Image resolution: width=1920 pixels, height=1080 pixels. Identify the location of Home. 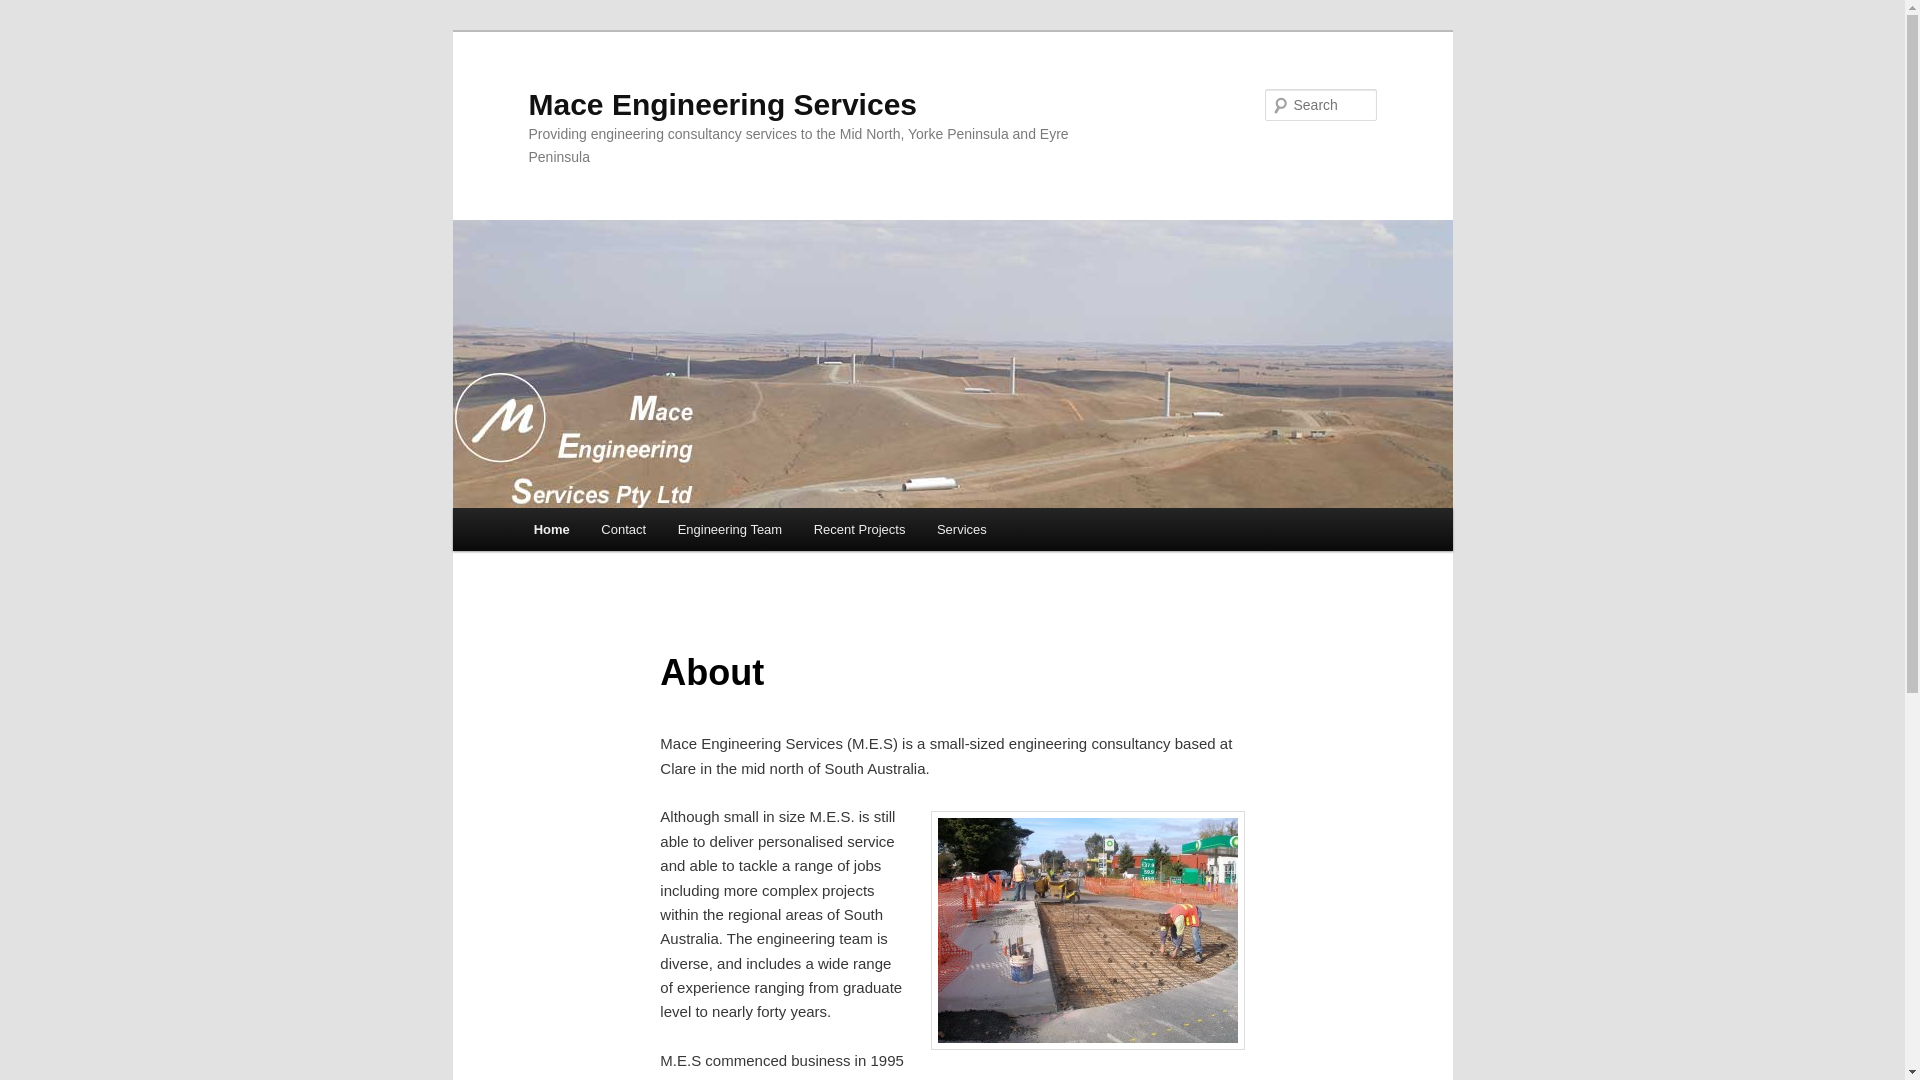
(552, 530).